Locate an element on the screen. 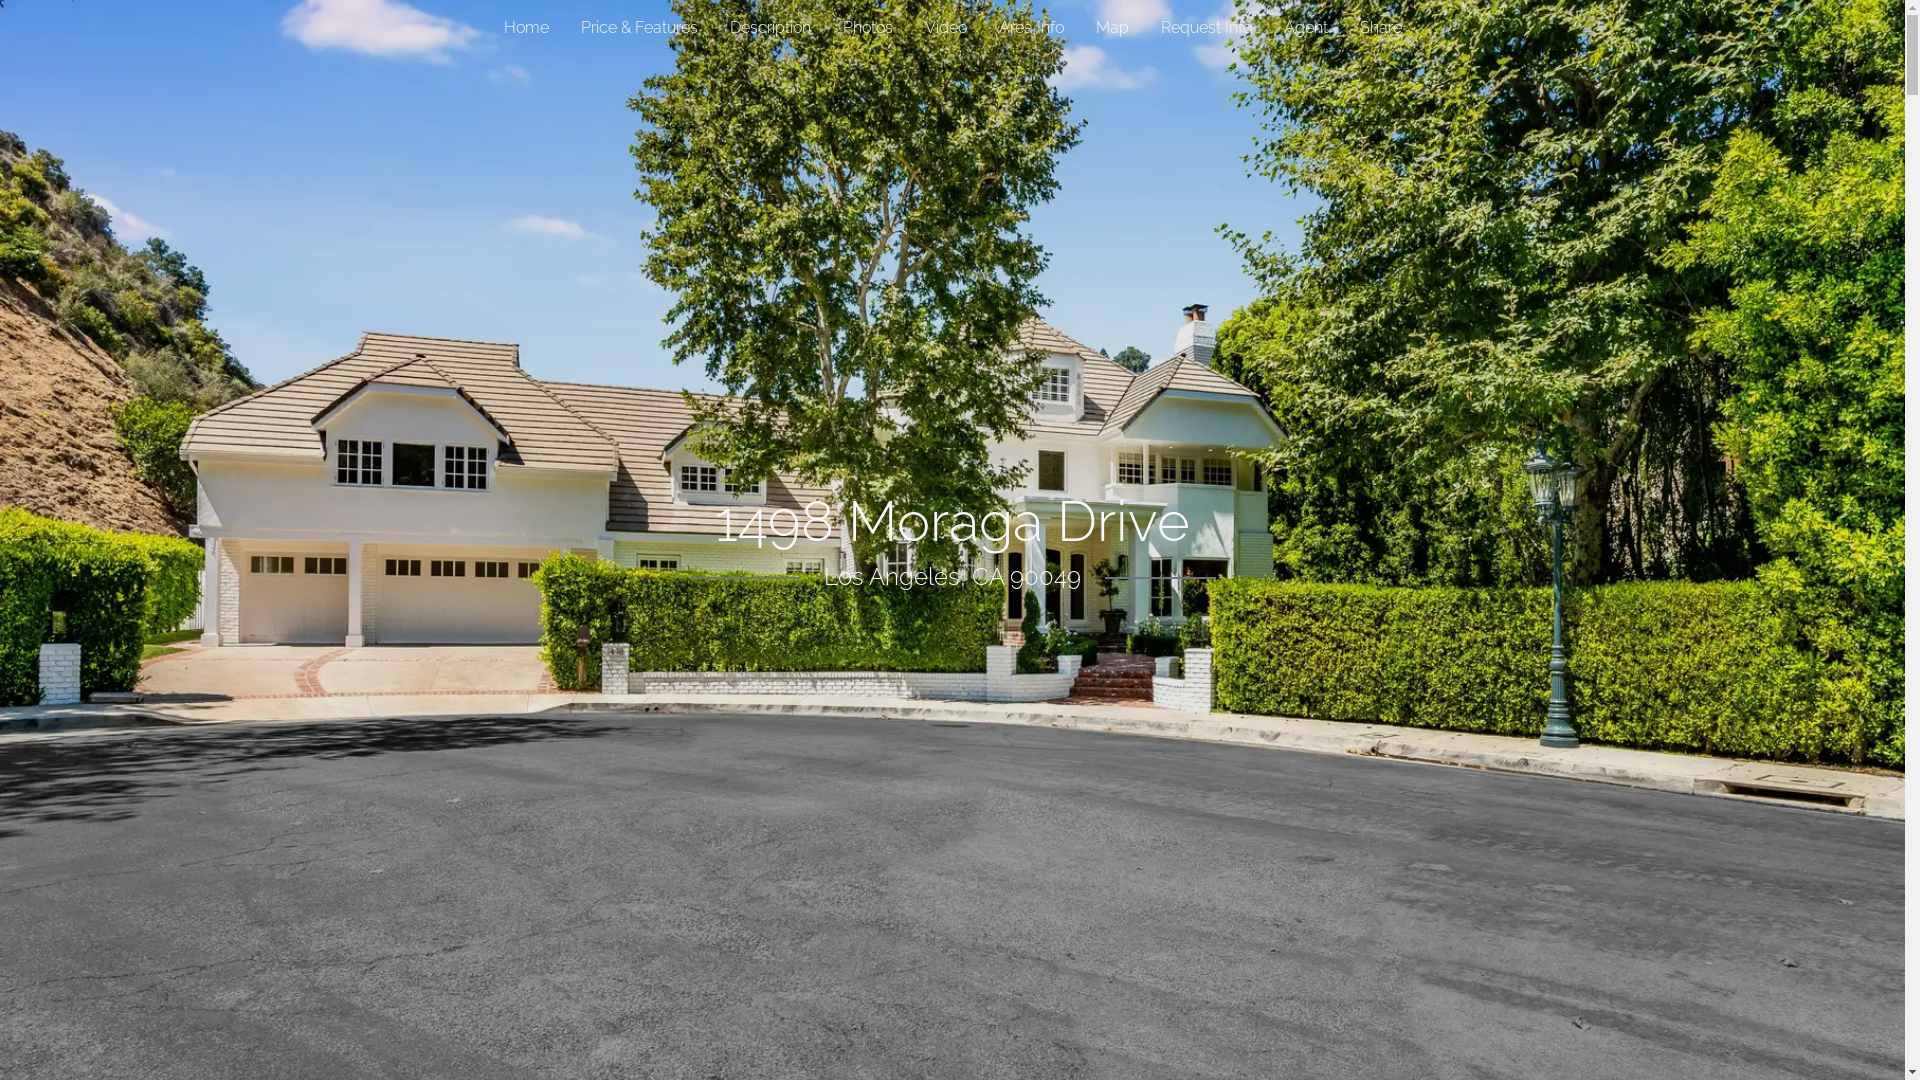 Image resolution: width=1920 pixels, height=1080 pixels. Request Info is located at coordinates (1206, 28).